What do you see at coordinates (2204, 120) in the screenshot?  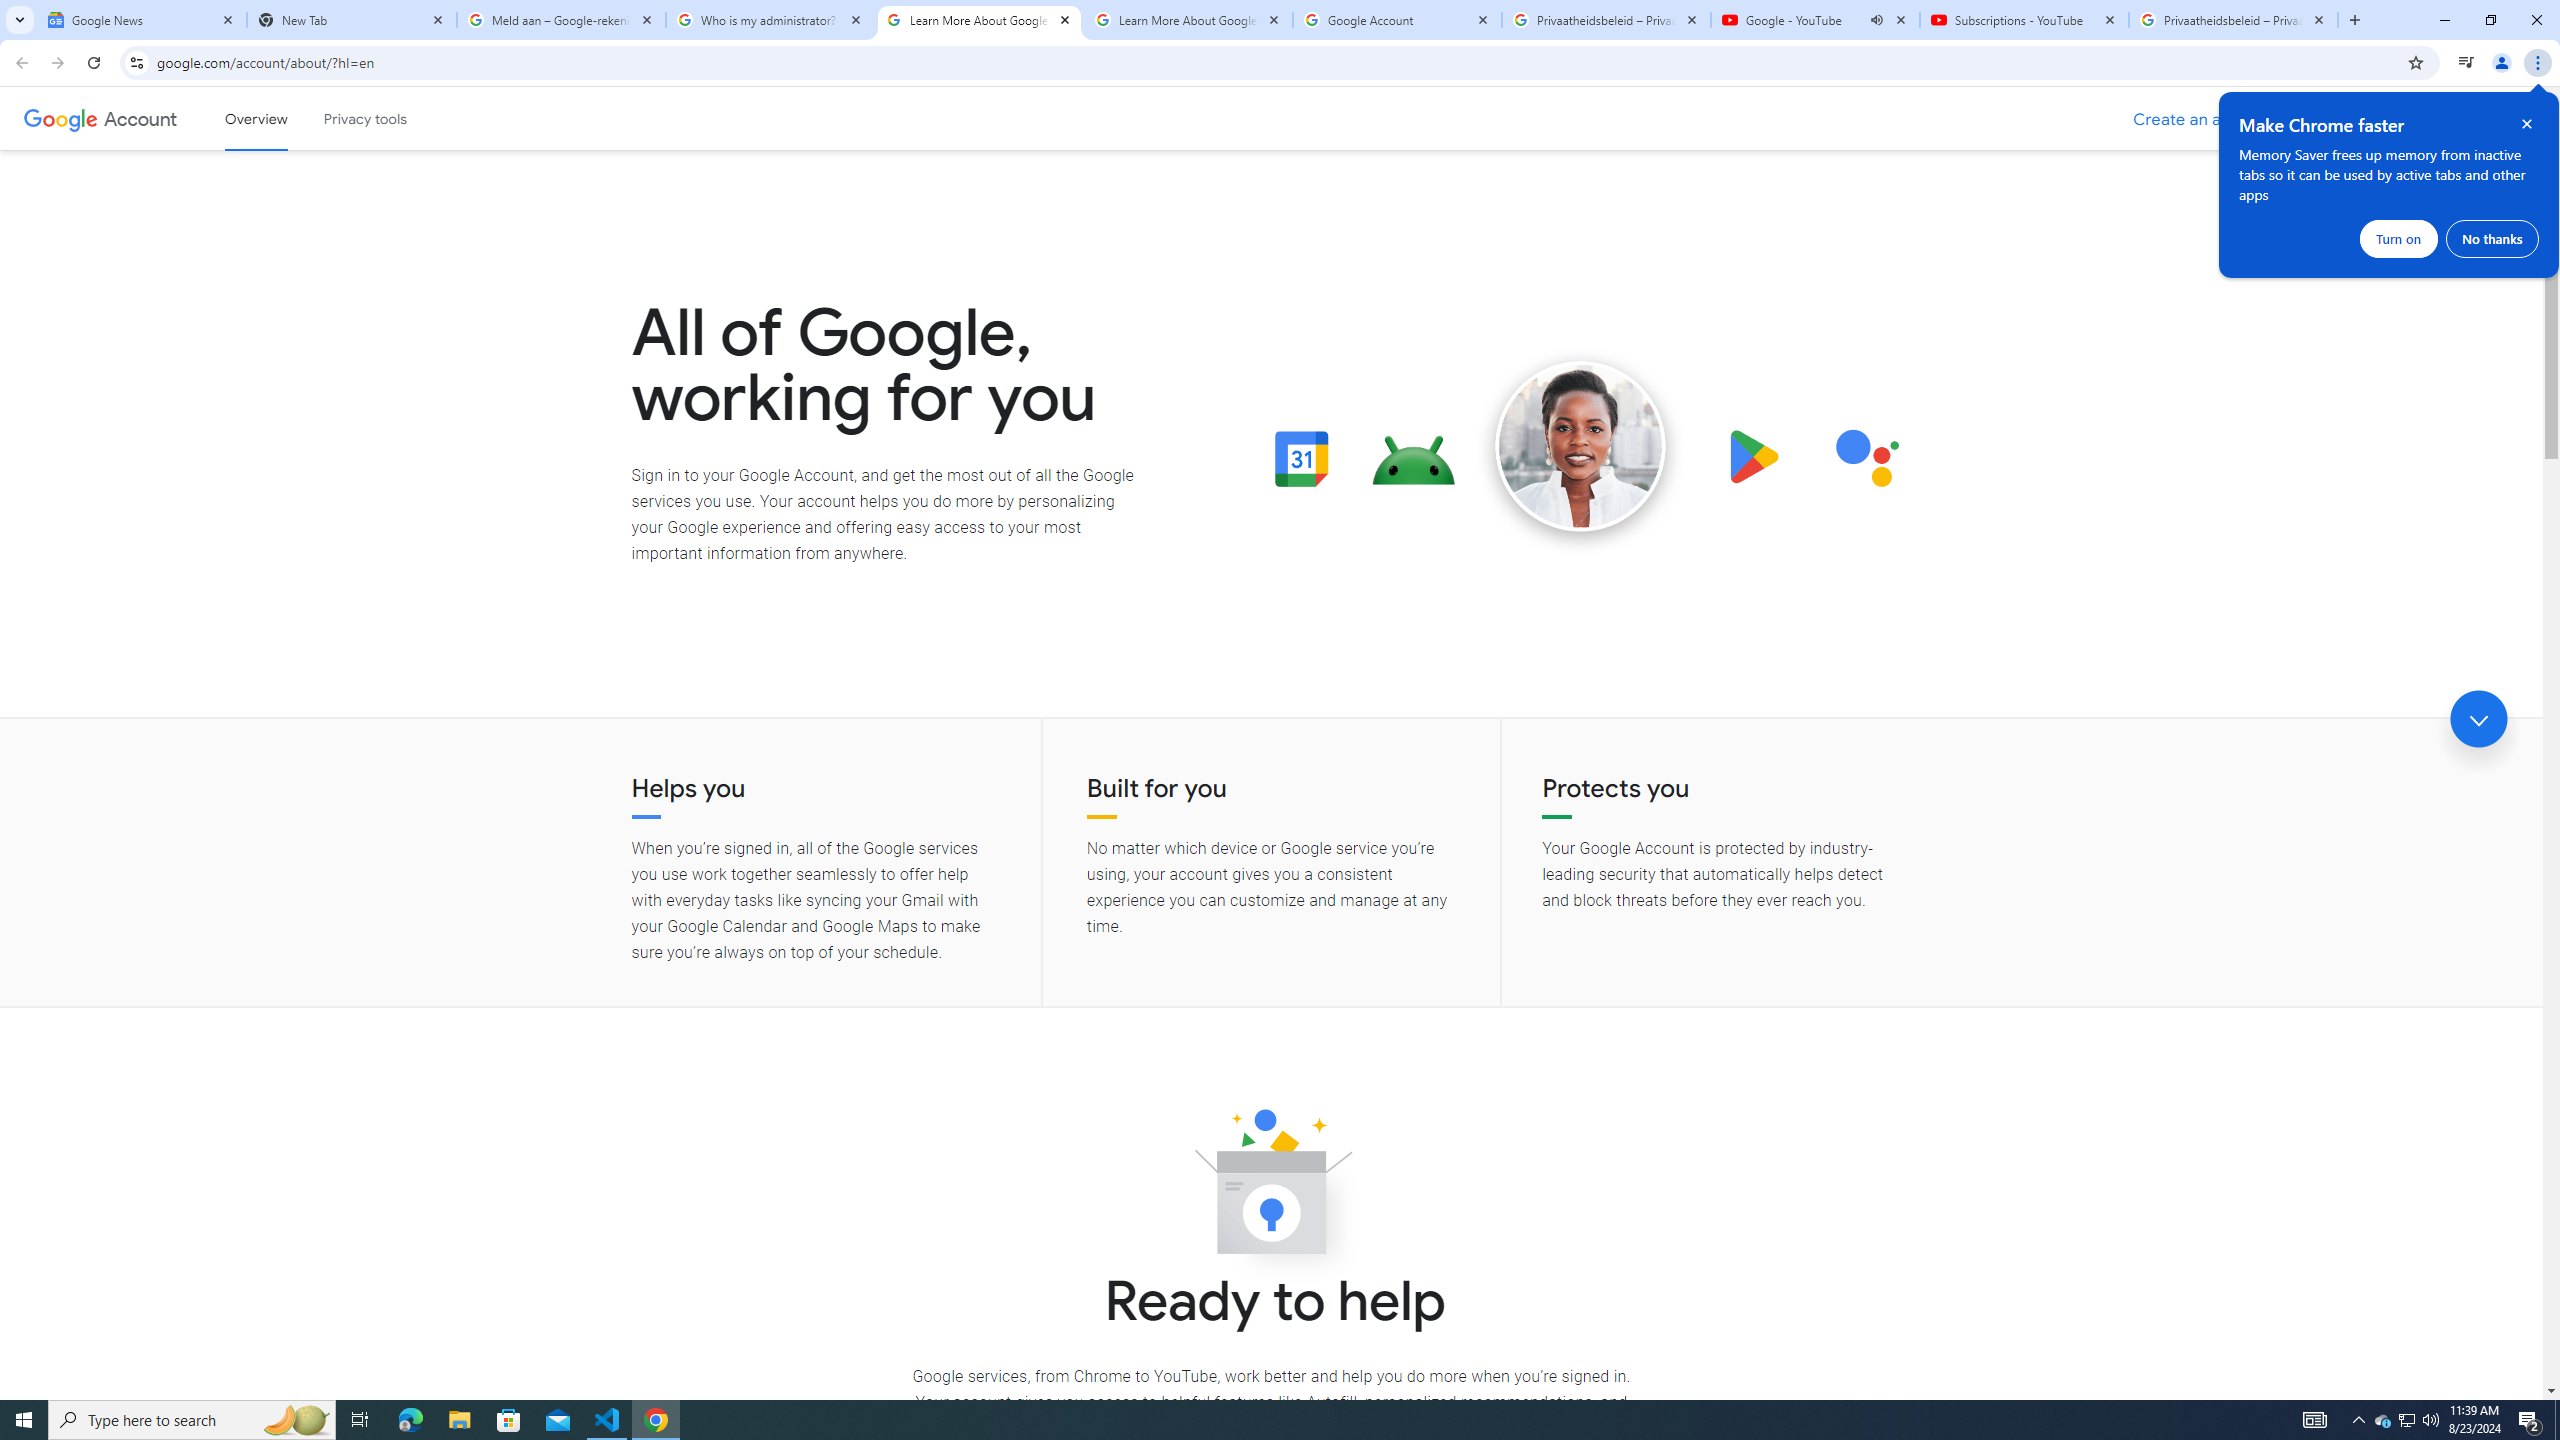 I see `Create a Google Account` at bounding box center [2204, 120].